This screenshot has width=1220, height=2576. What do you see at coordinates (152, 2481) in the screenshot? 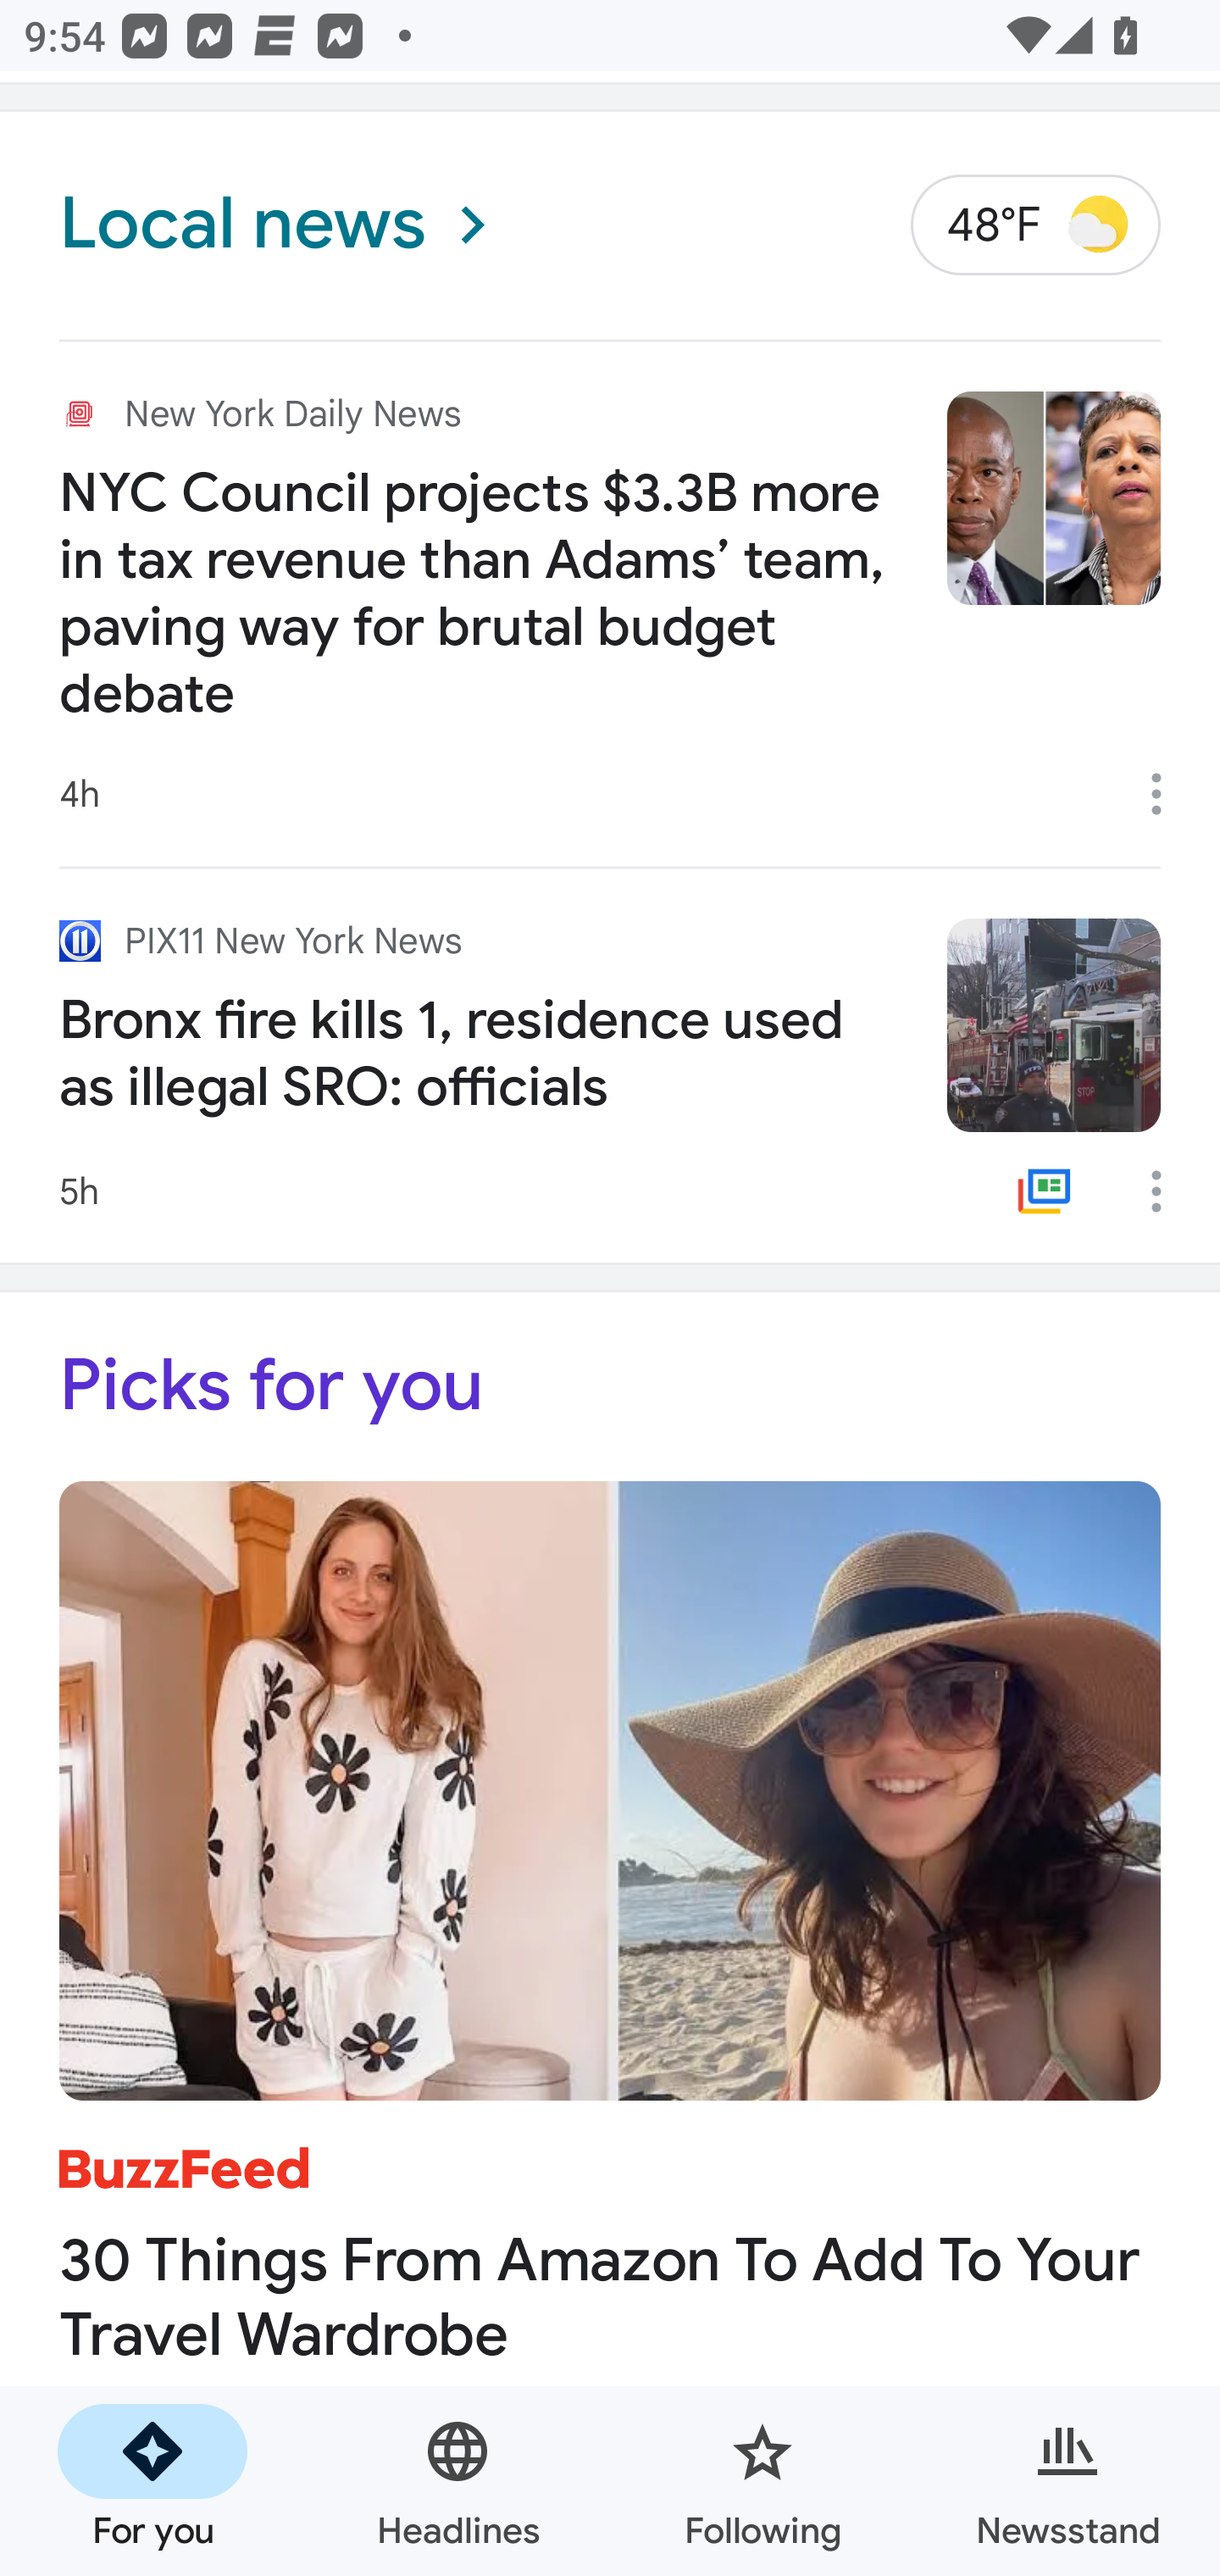
I see `For you` at bounding box center [152, 2481].